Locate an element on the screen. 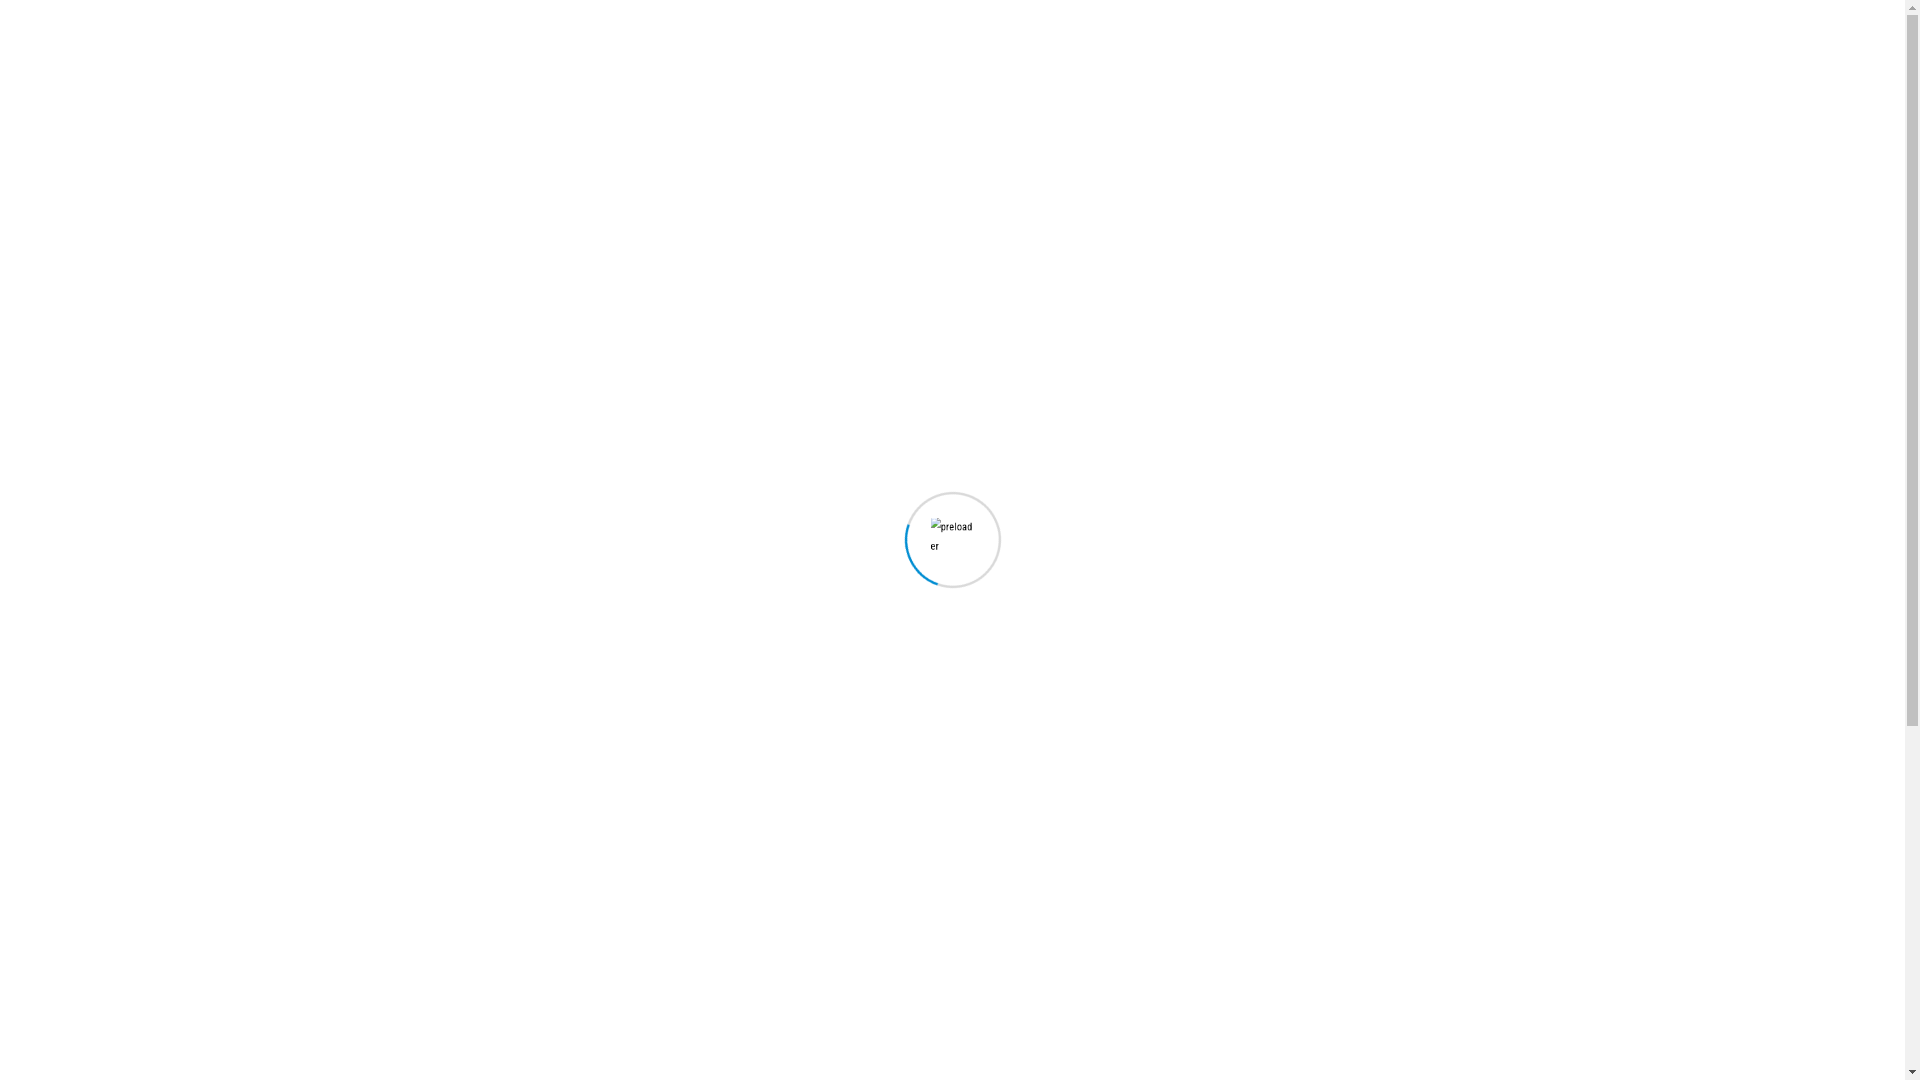 This screenshot has width=1920, height=1080. Reject All is located at coordinates (1546, 997).